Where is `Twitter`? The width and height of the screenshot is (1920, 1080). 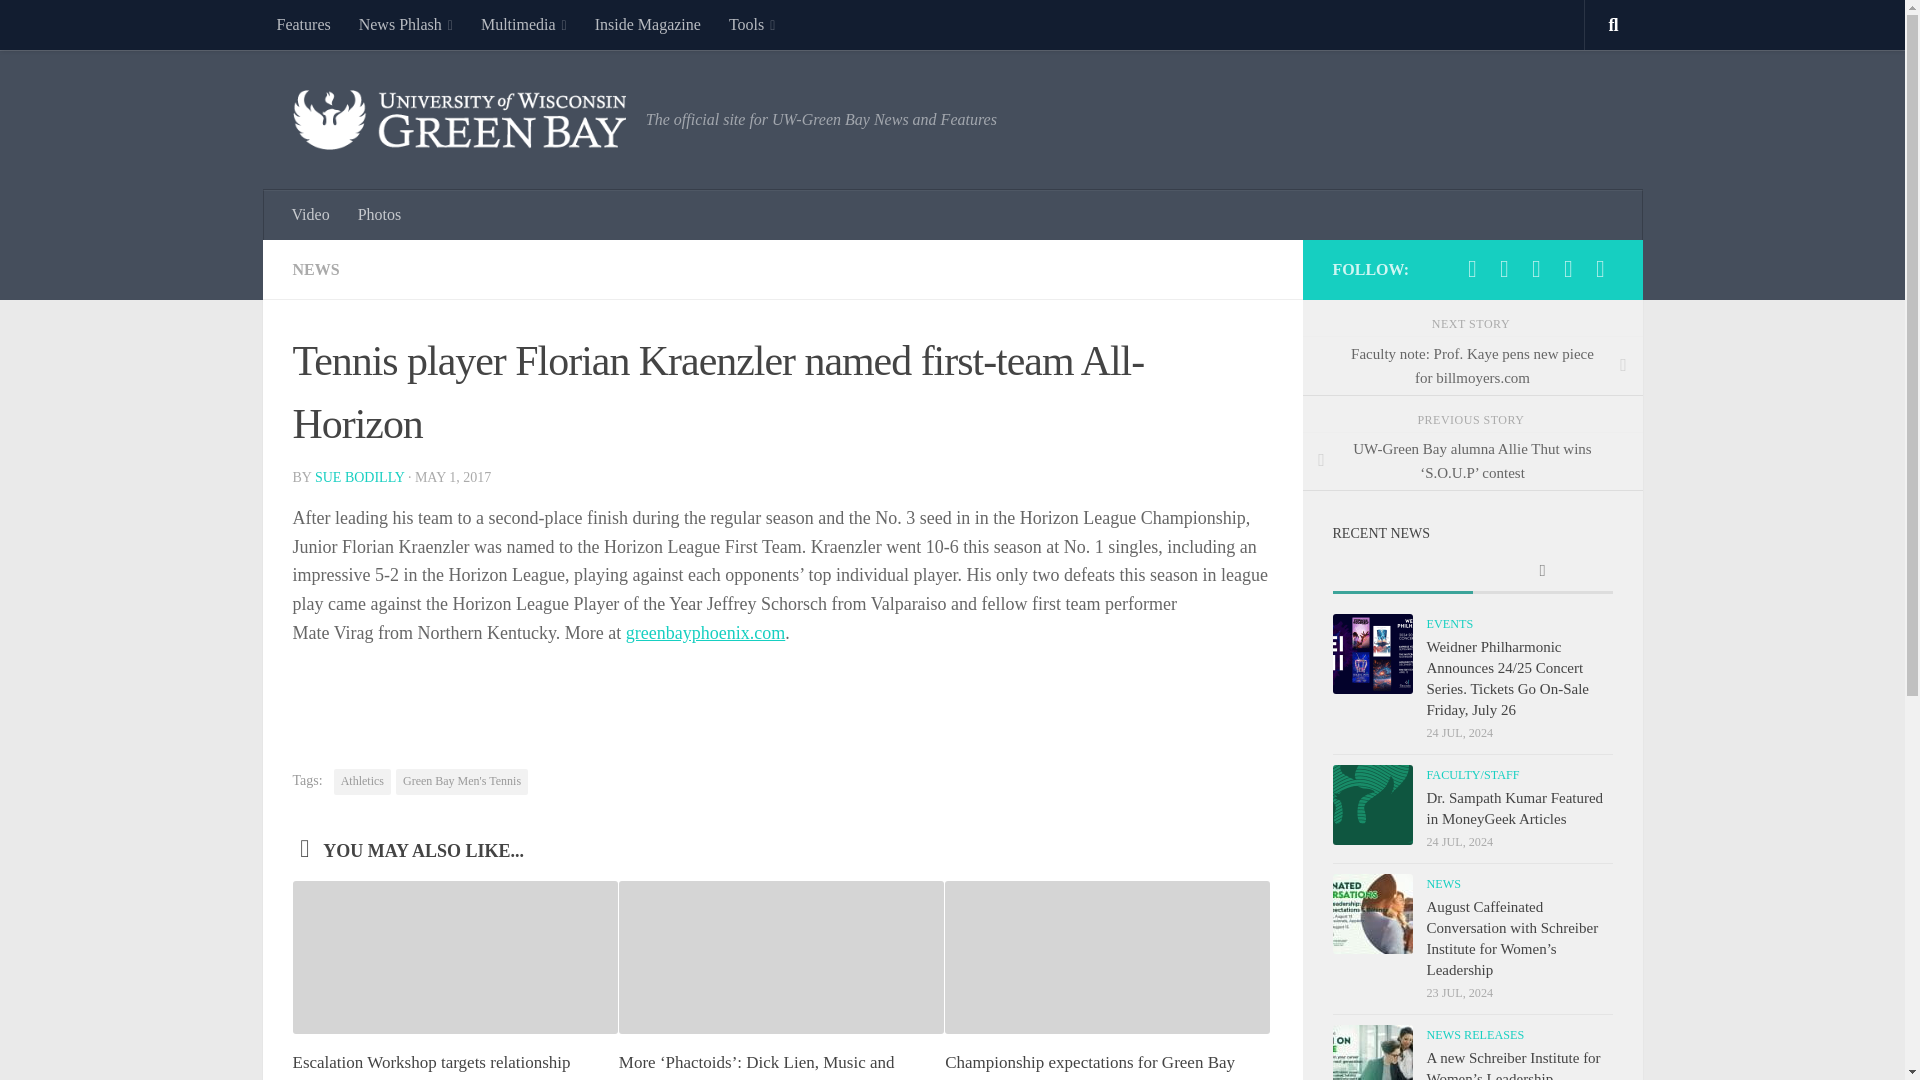
Twitter is located at coordinates (1504, 268).